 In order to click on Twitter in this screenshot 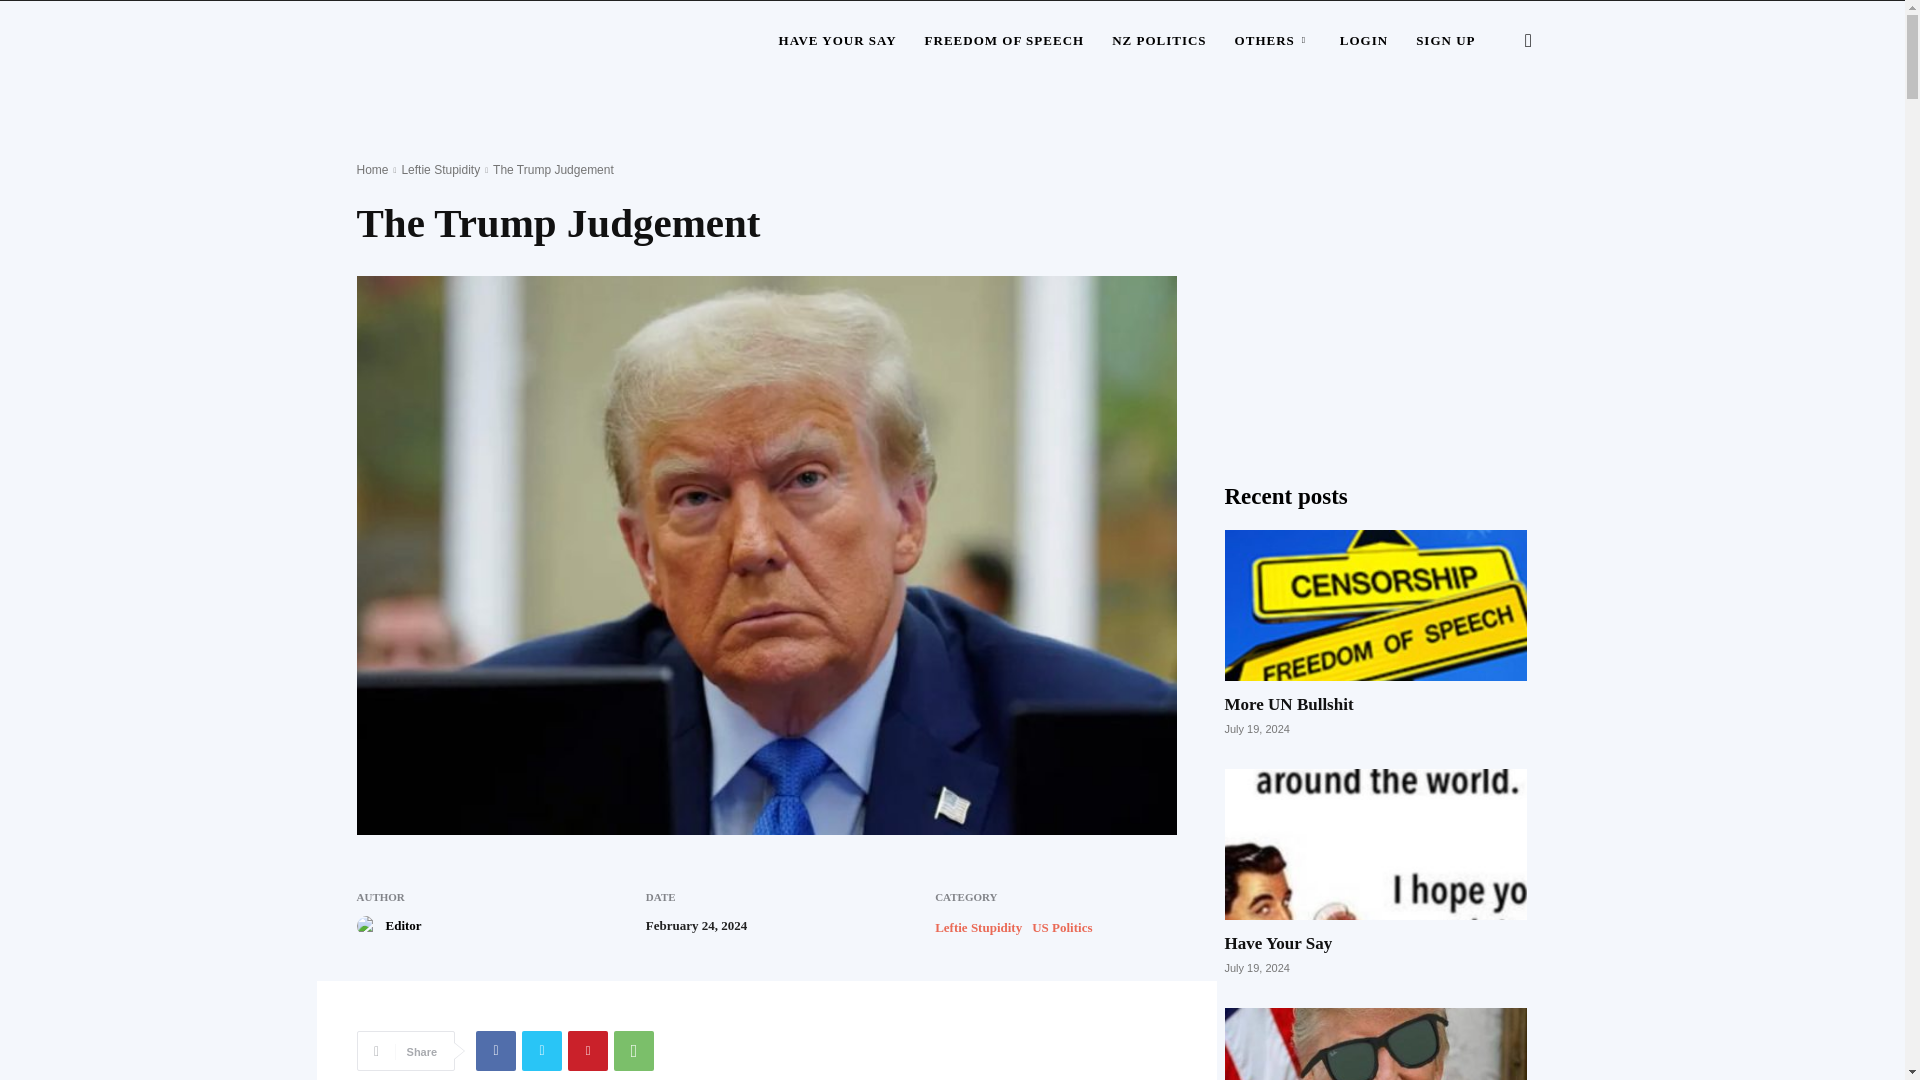, I will do `click(542, 1051)`.